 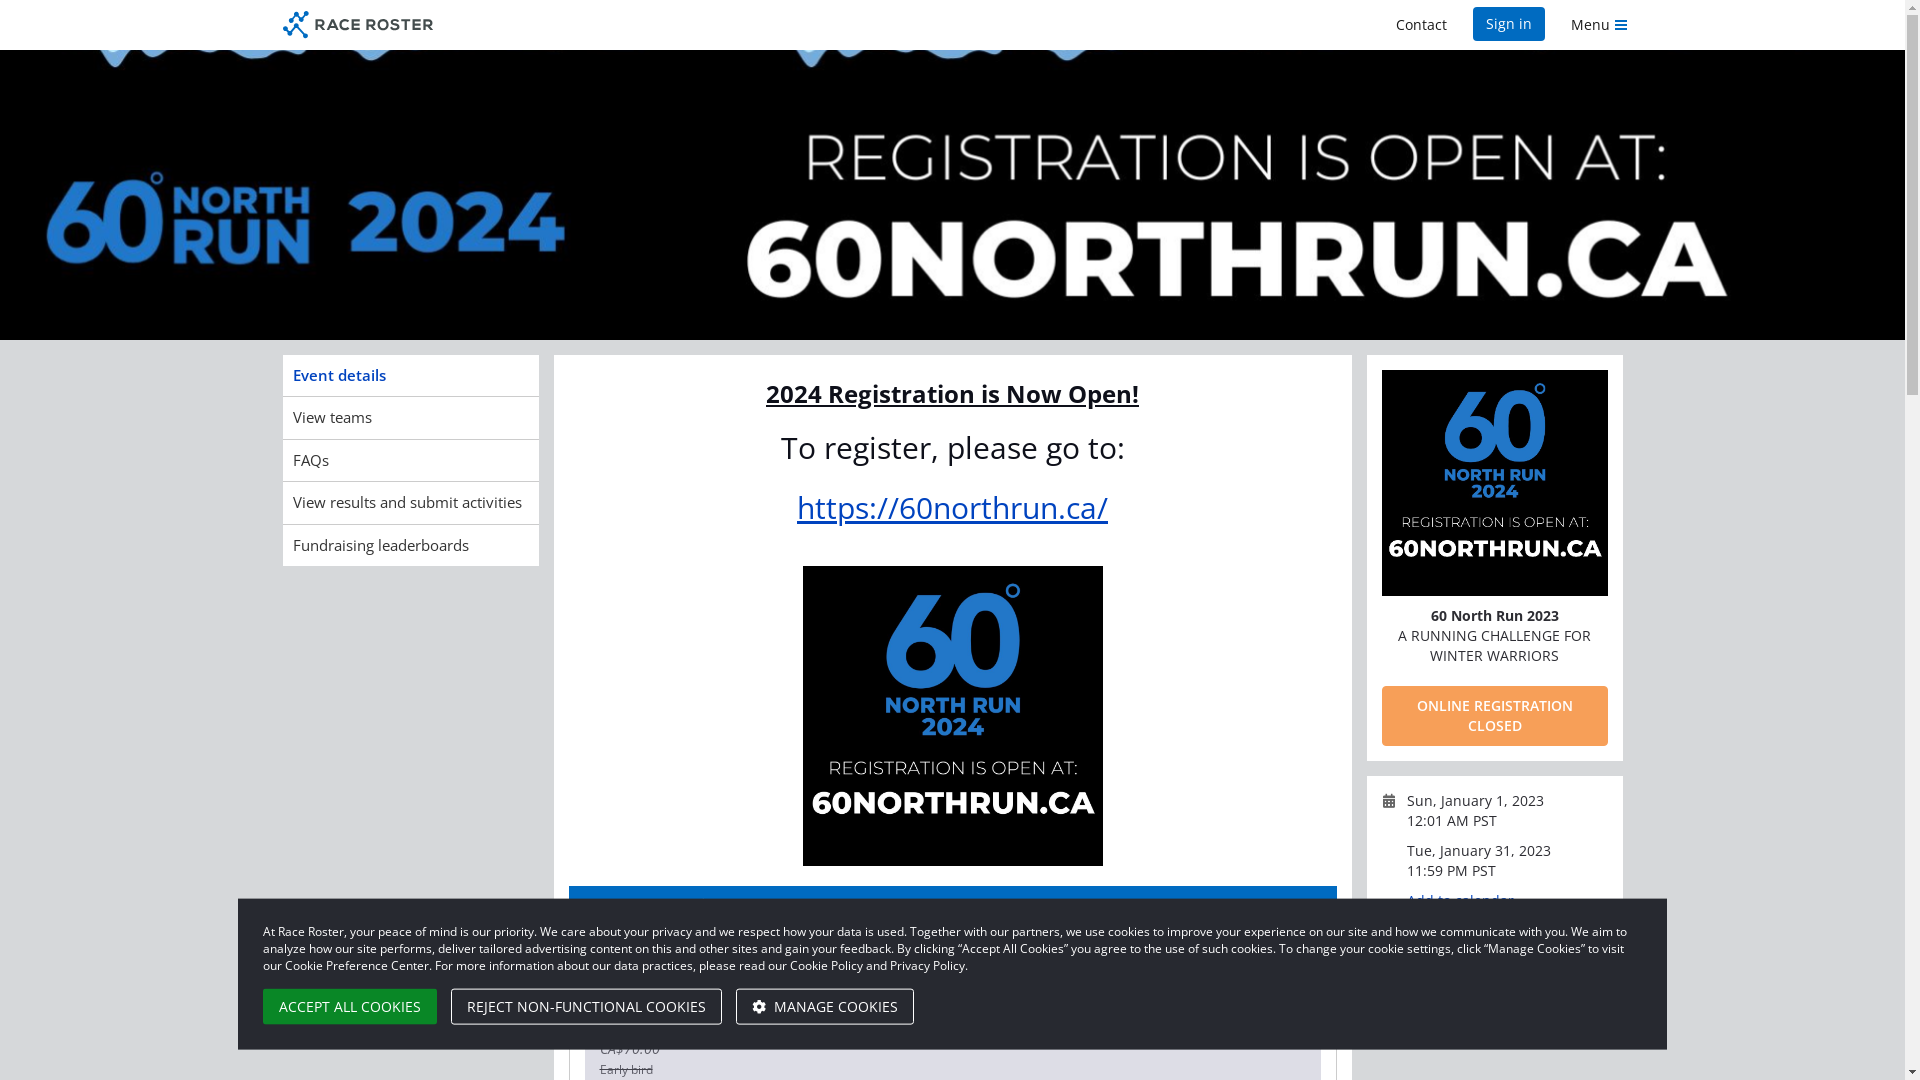 What do you see at coordinates (1495, 716) in the screenshot?
I see `ONLINE REGISTRATION CLOSED` at bounding box center [1495, 716].